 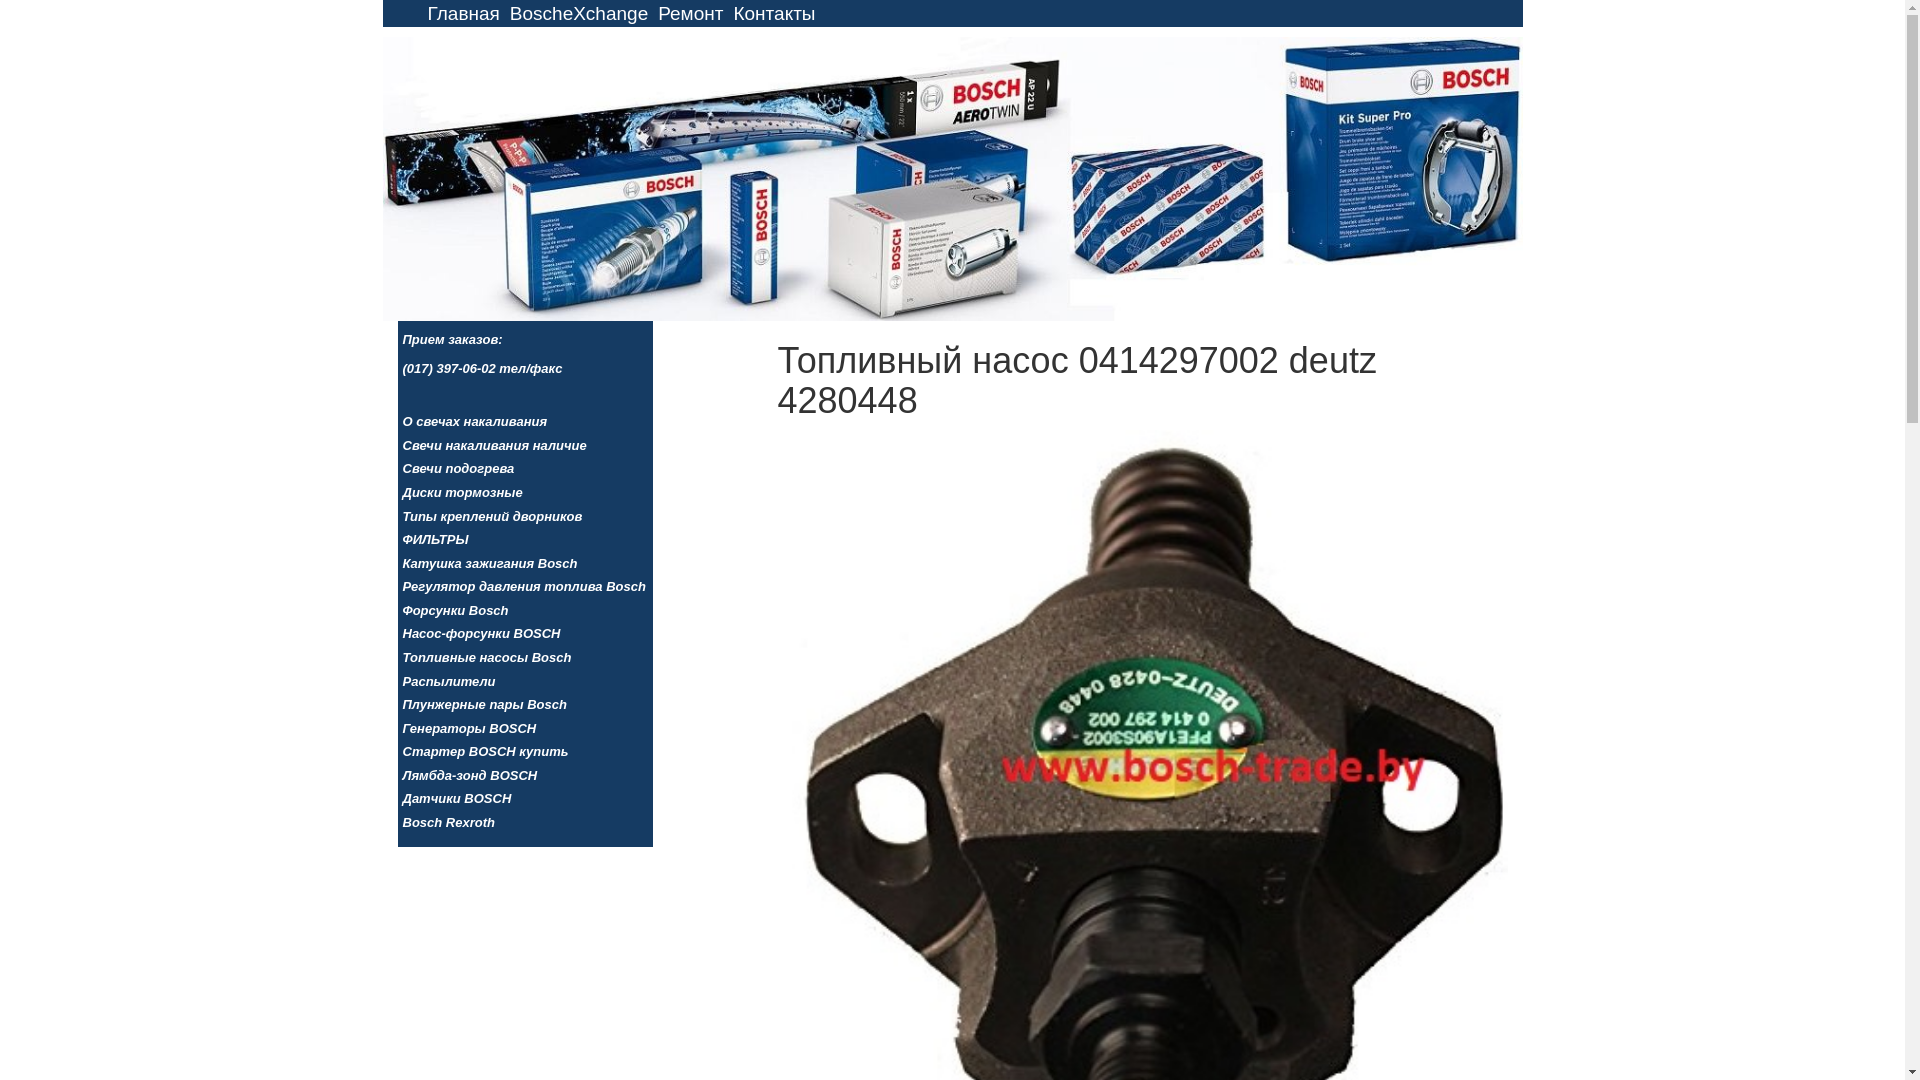 I want to click on Bosch Rexroth, so click(x=524, y=824).